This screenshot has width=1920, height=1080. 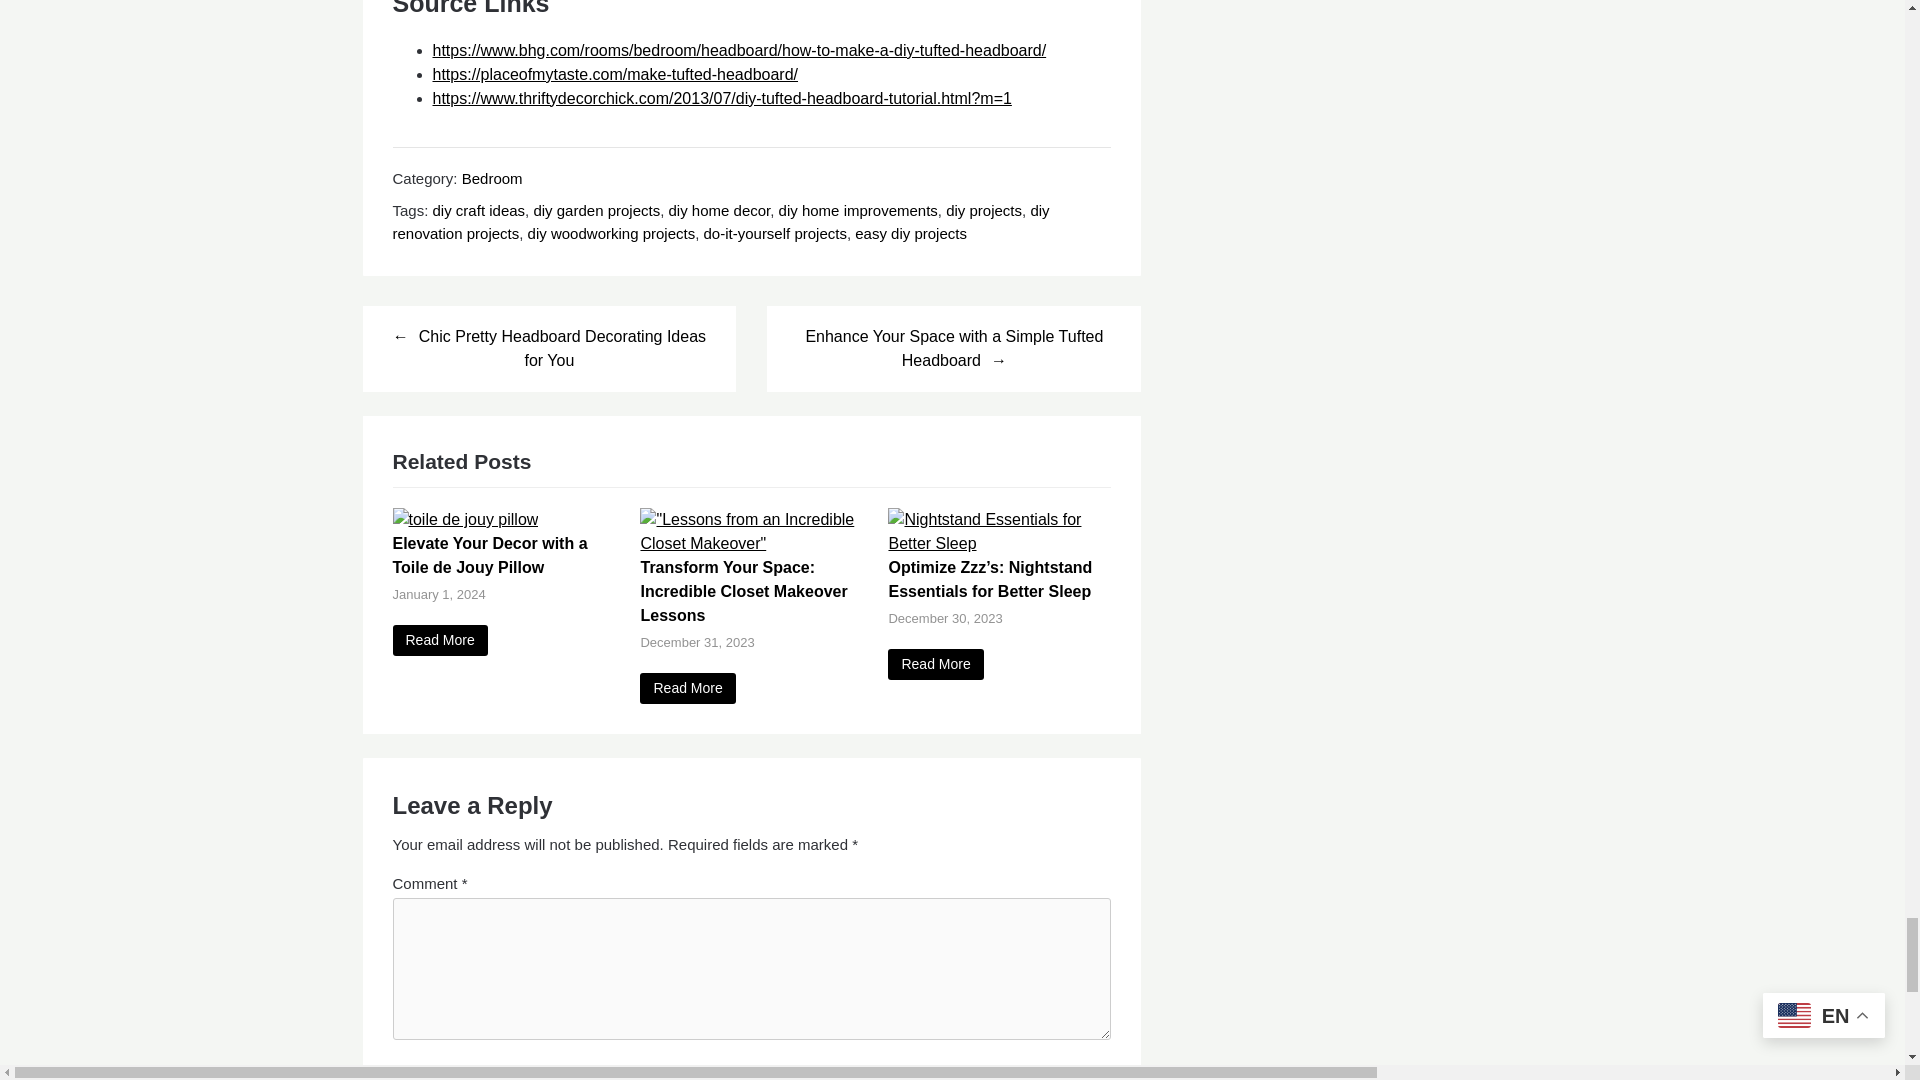 What do you see at coordinates (720, 210) in the screenshot?
I see `diy home decor` at bounding box center [720, 210].